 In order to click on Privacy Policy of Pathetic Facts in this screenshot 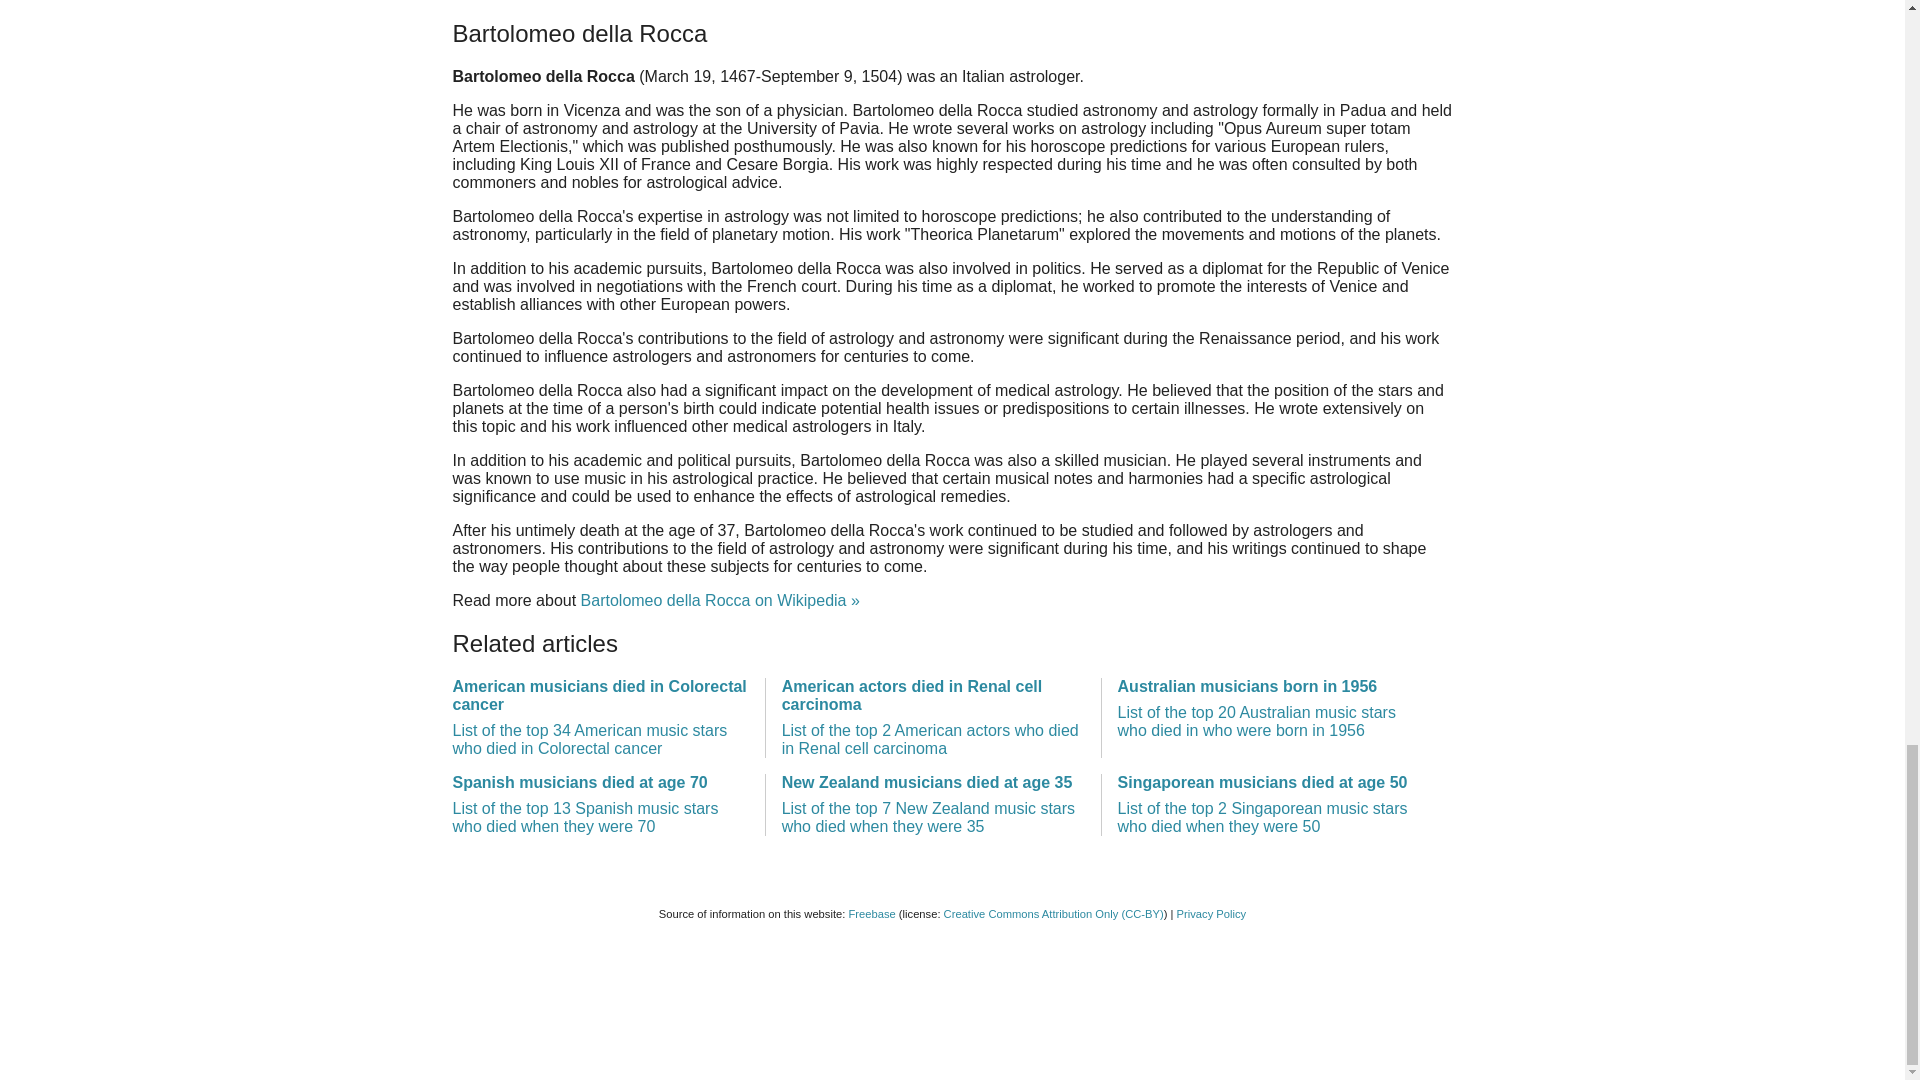, I will do `click(1211, 914)`.